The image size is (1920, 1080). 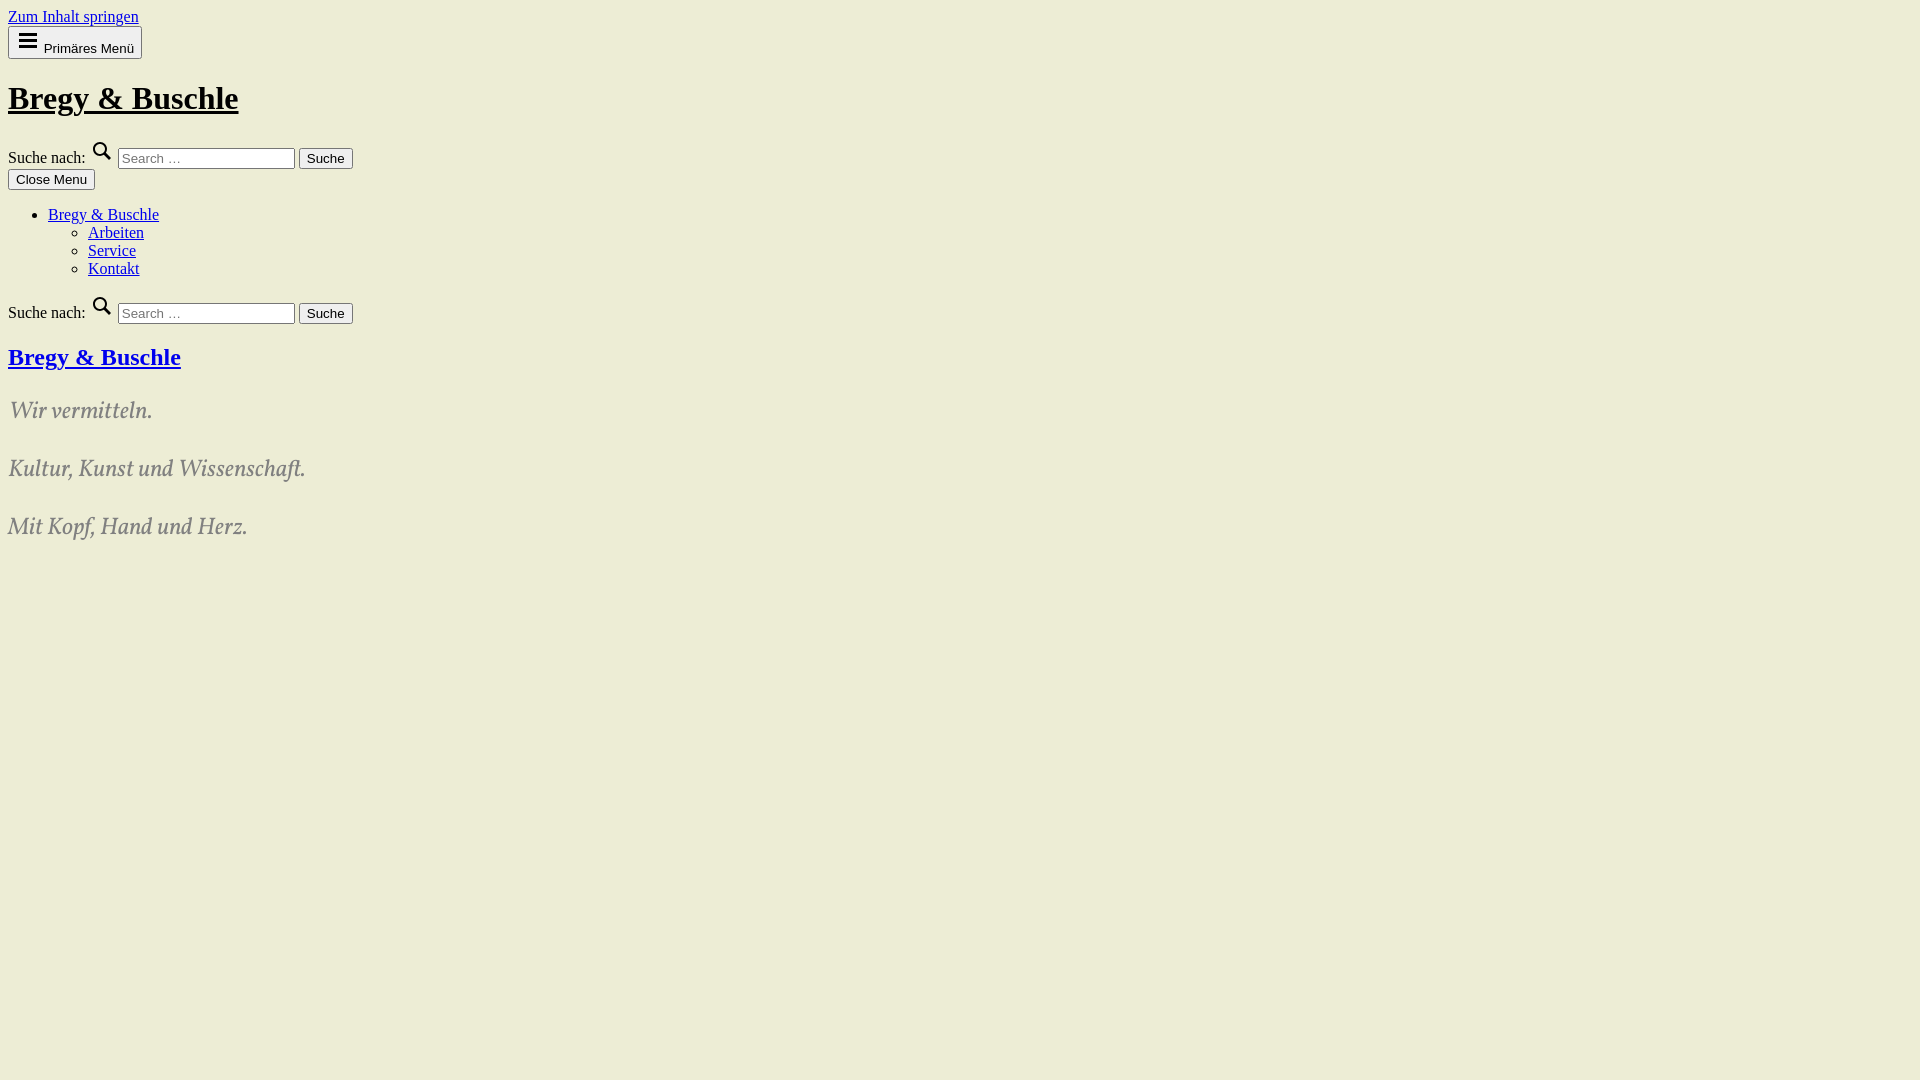 I want to click on Kontakt, so click(x=114, y=268).